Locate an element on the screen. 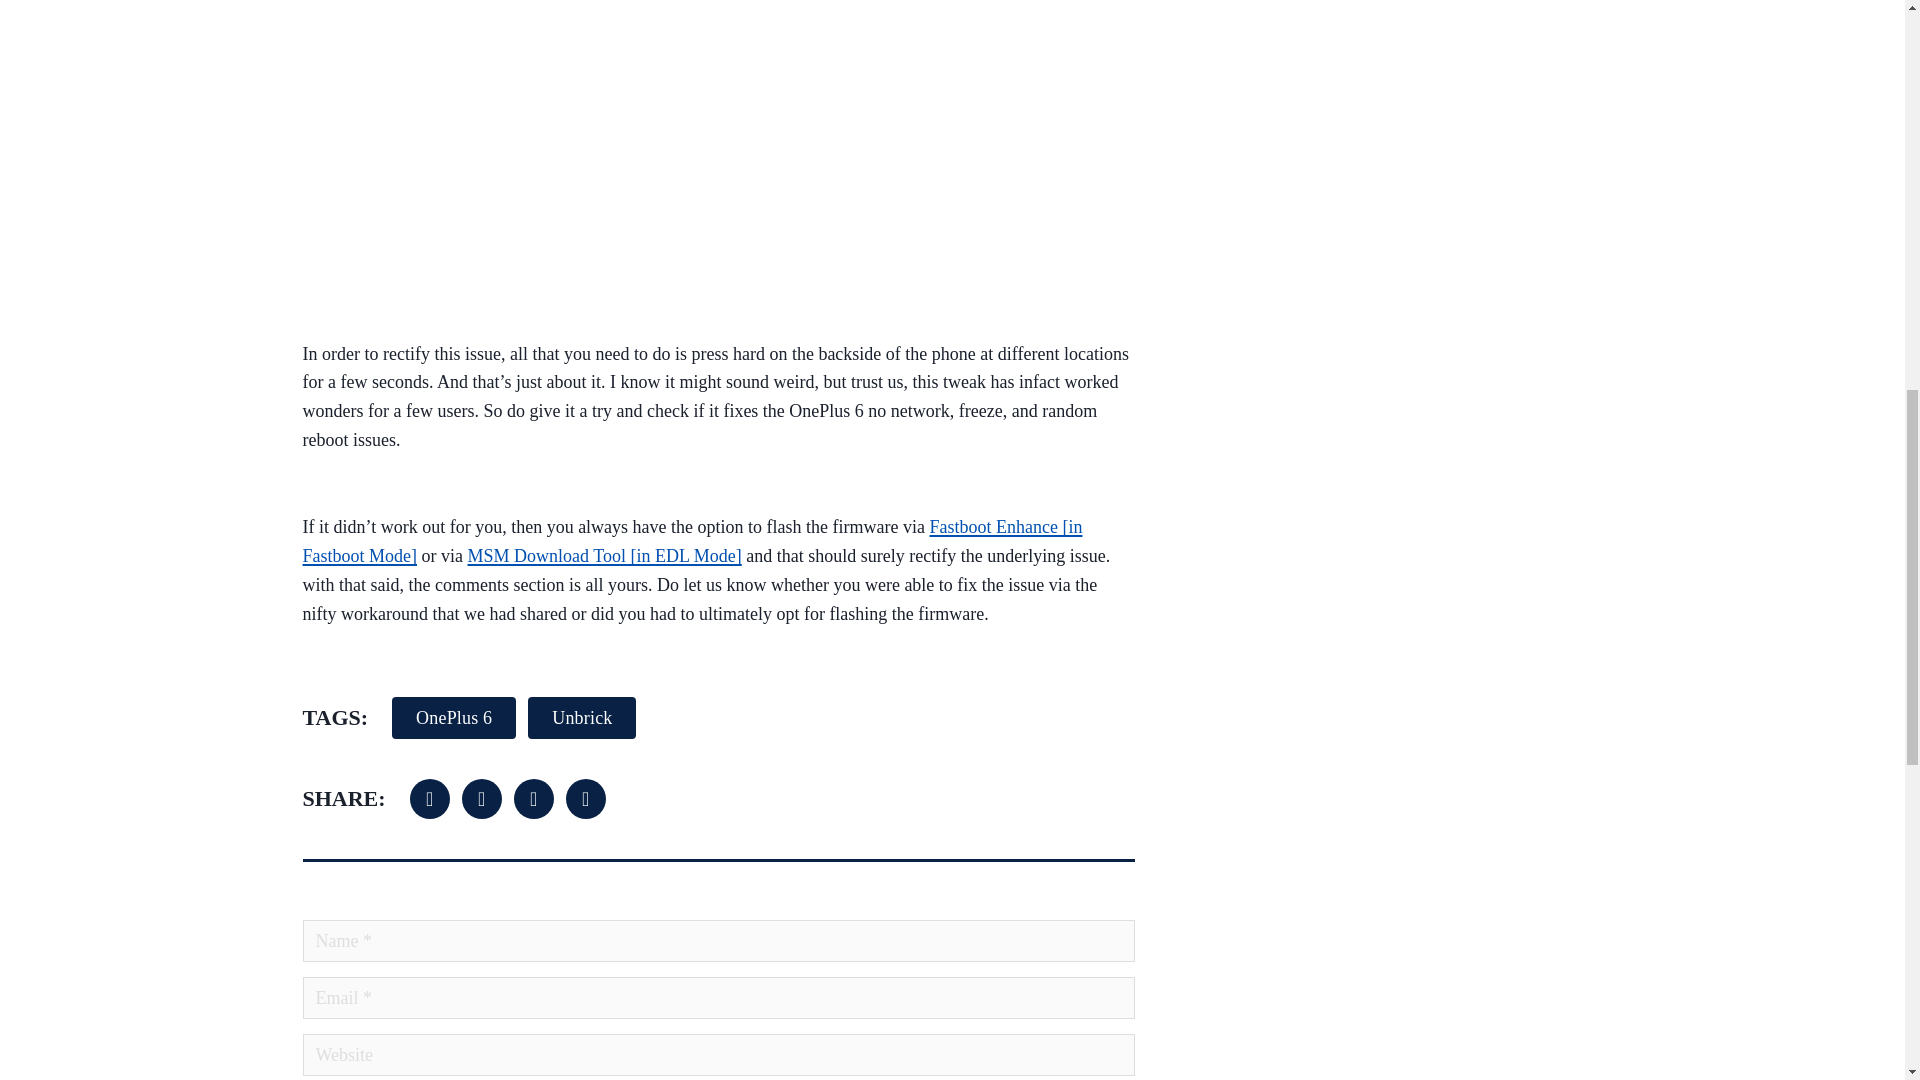 This screenshot has width=1920, height=1080. Unbrick is located at coordinates (582, 717).